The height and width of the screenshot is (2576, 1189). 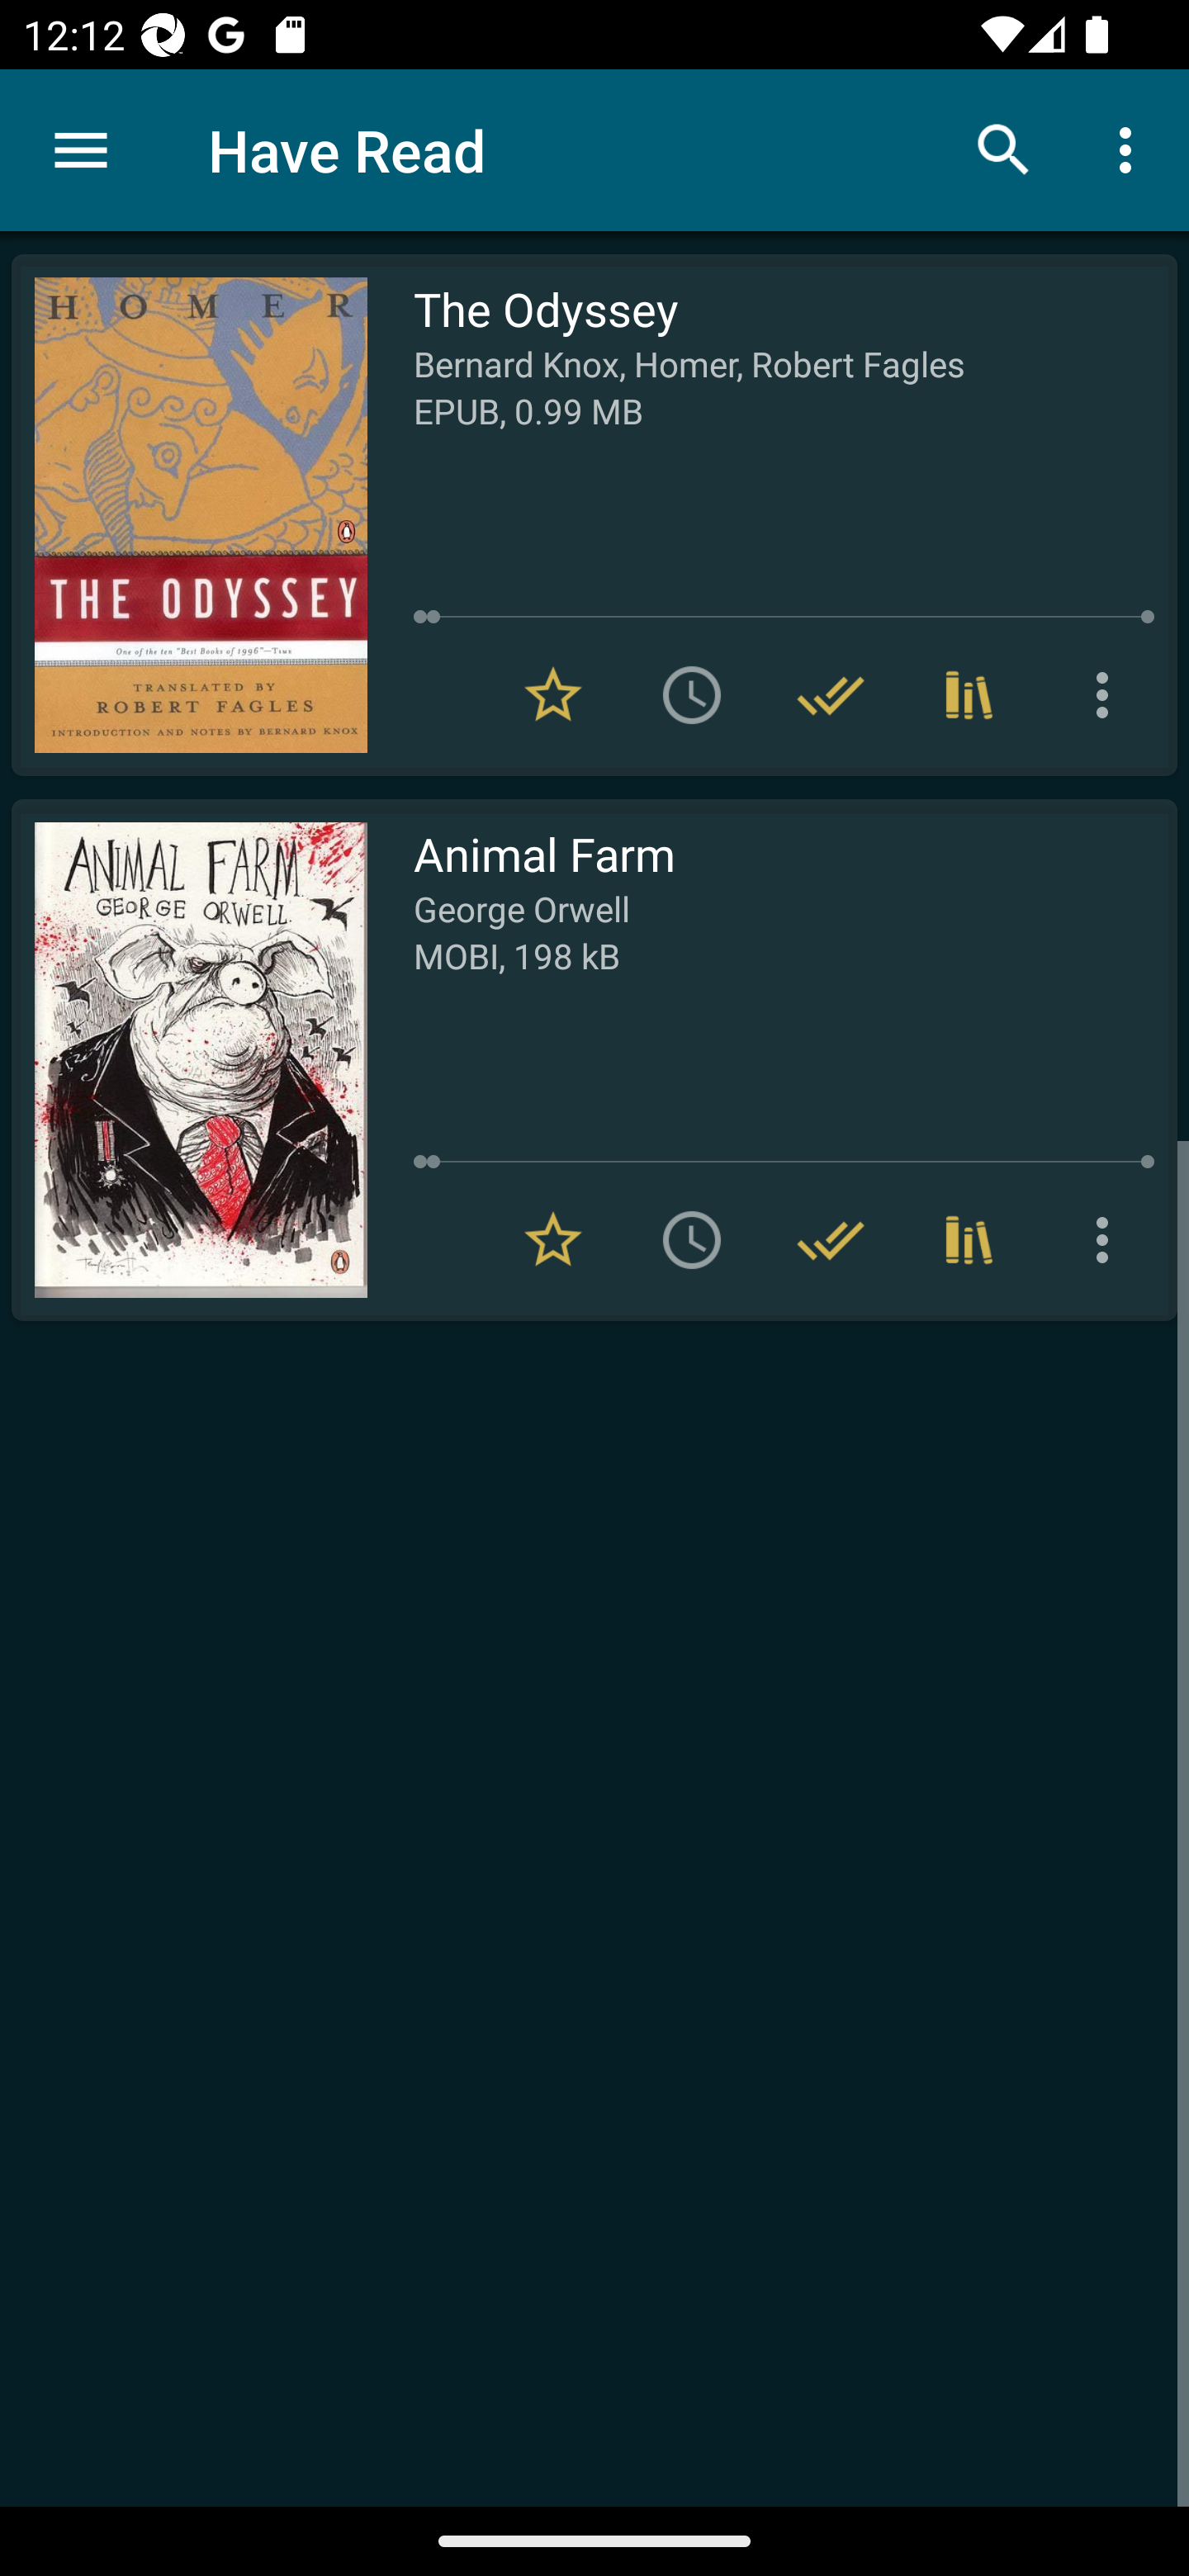 What do you see at coordinates (81, 150) in the screenshot?
I see `Menu` at bounding box center [81, 150].